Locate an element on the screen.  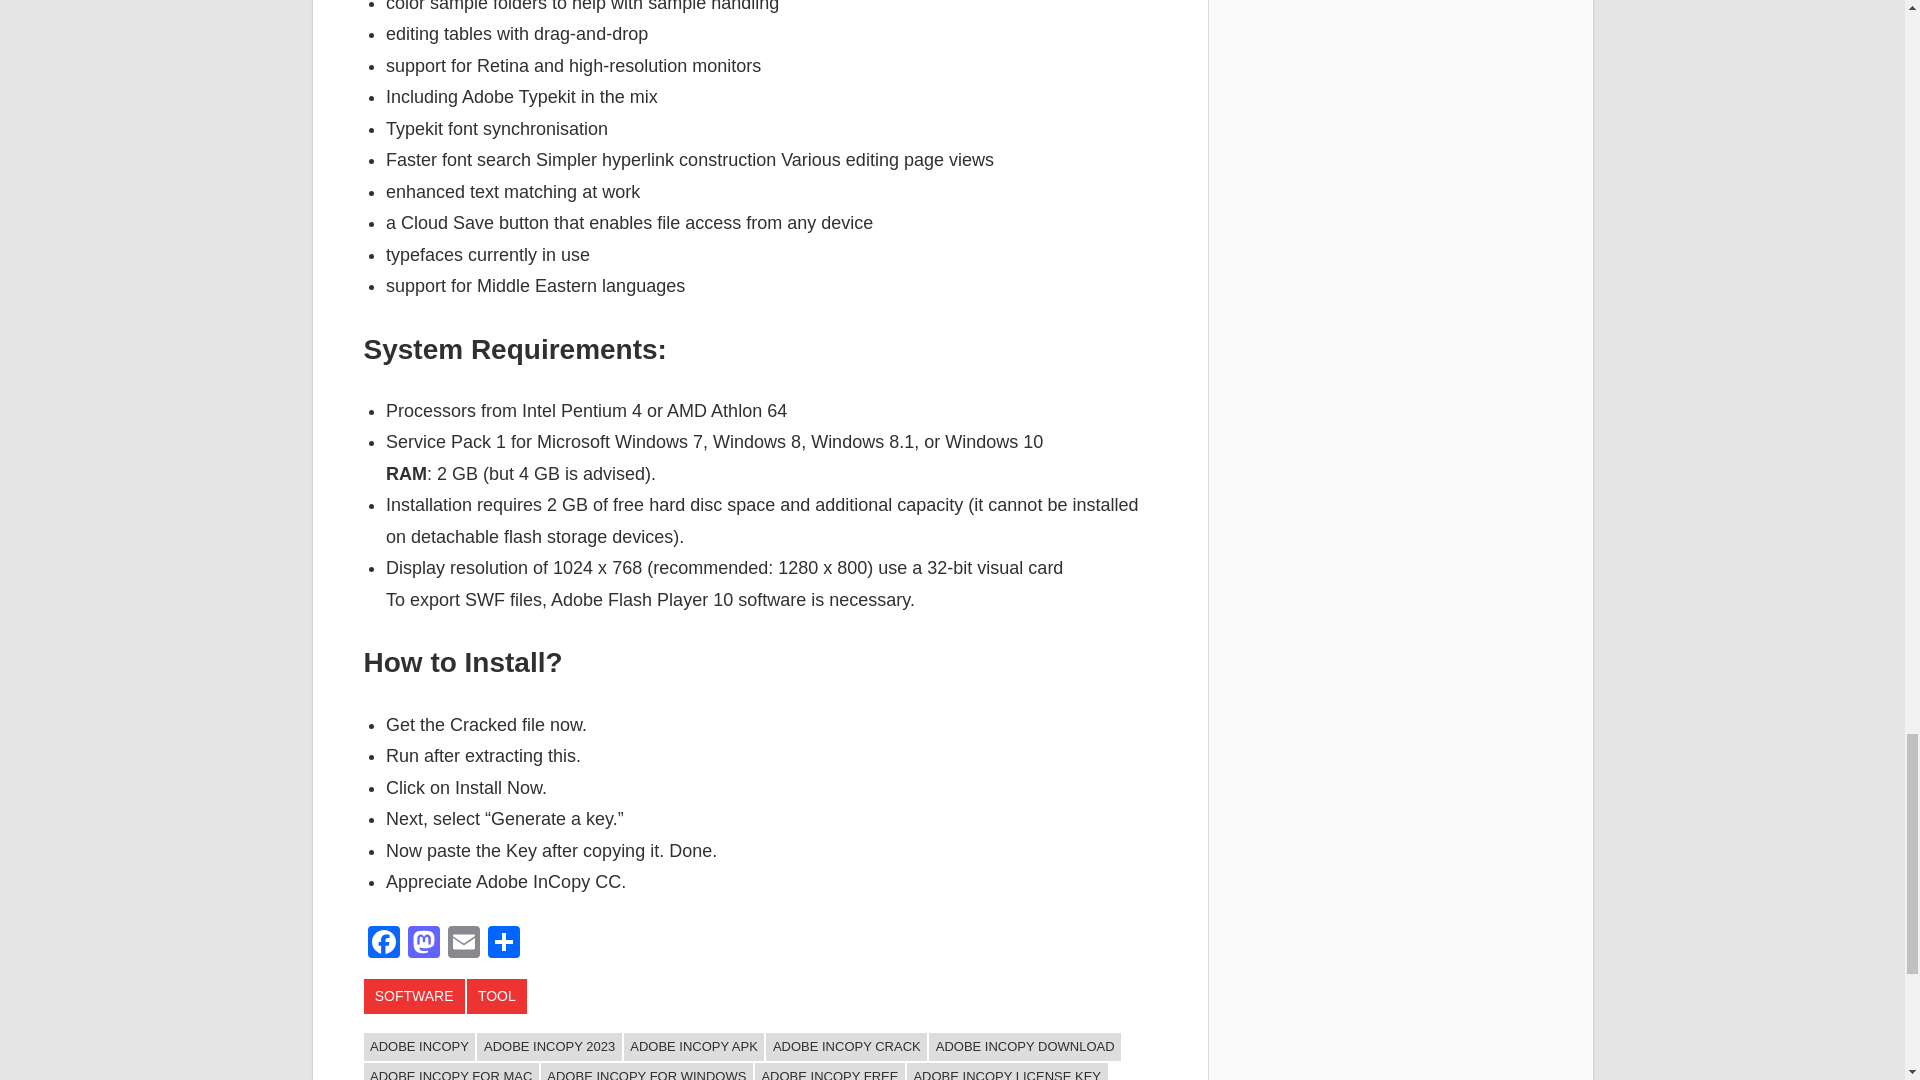
ADOBE INCOPY APK is located at coordinates (694, 1046).